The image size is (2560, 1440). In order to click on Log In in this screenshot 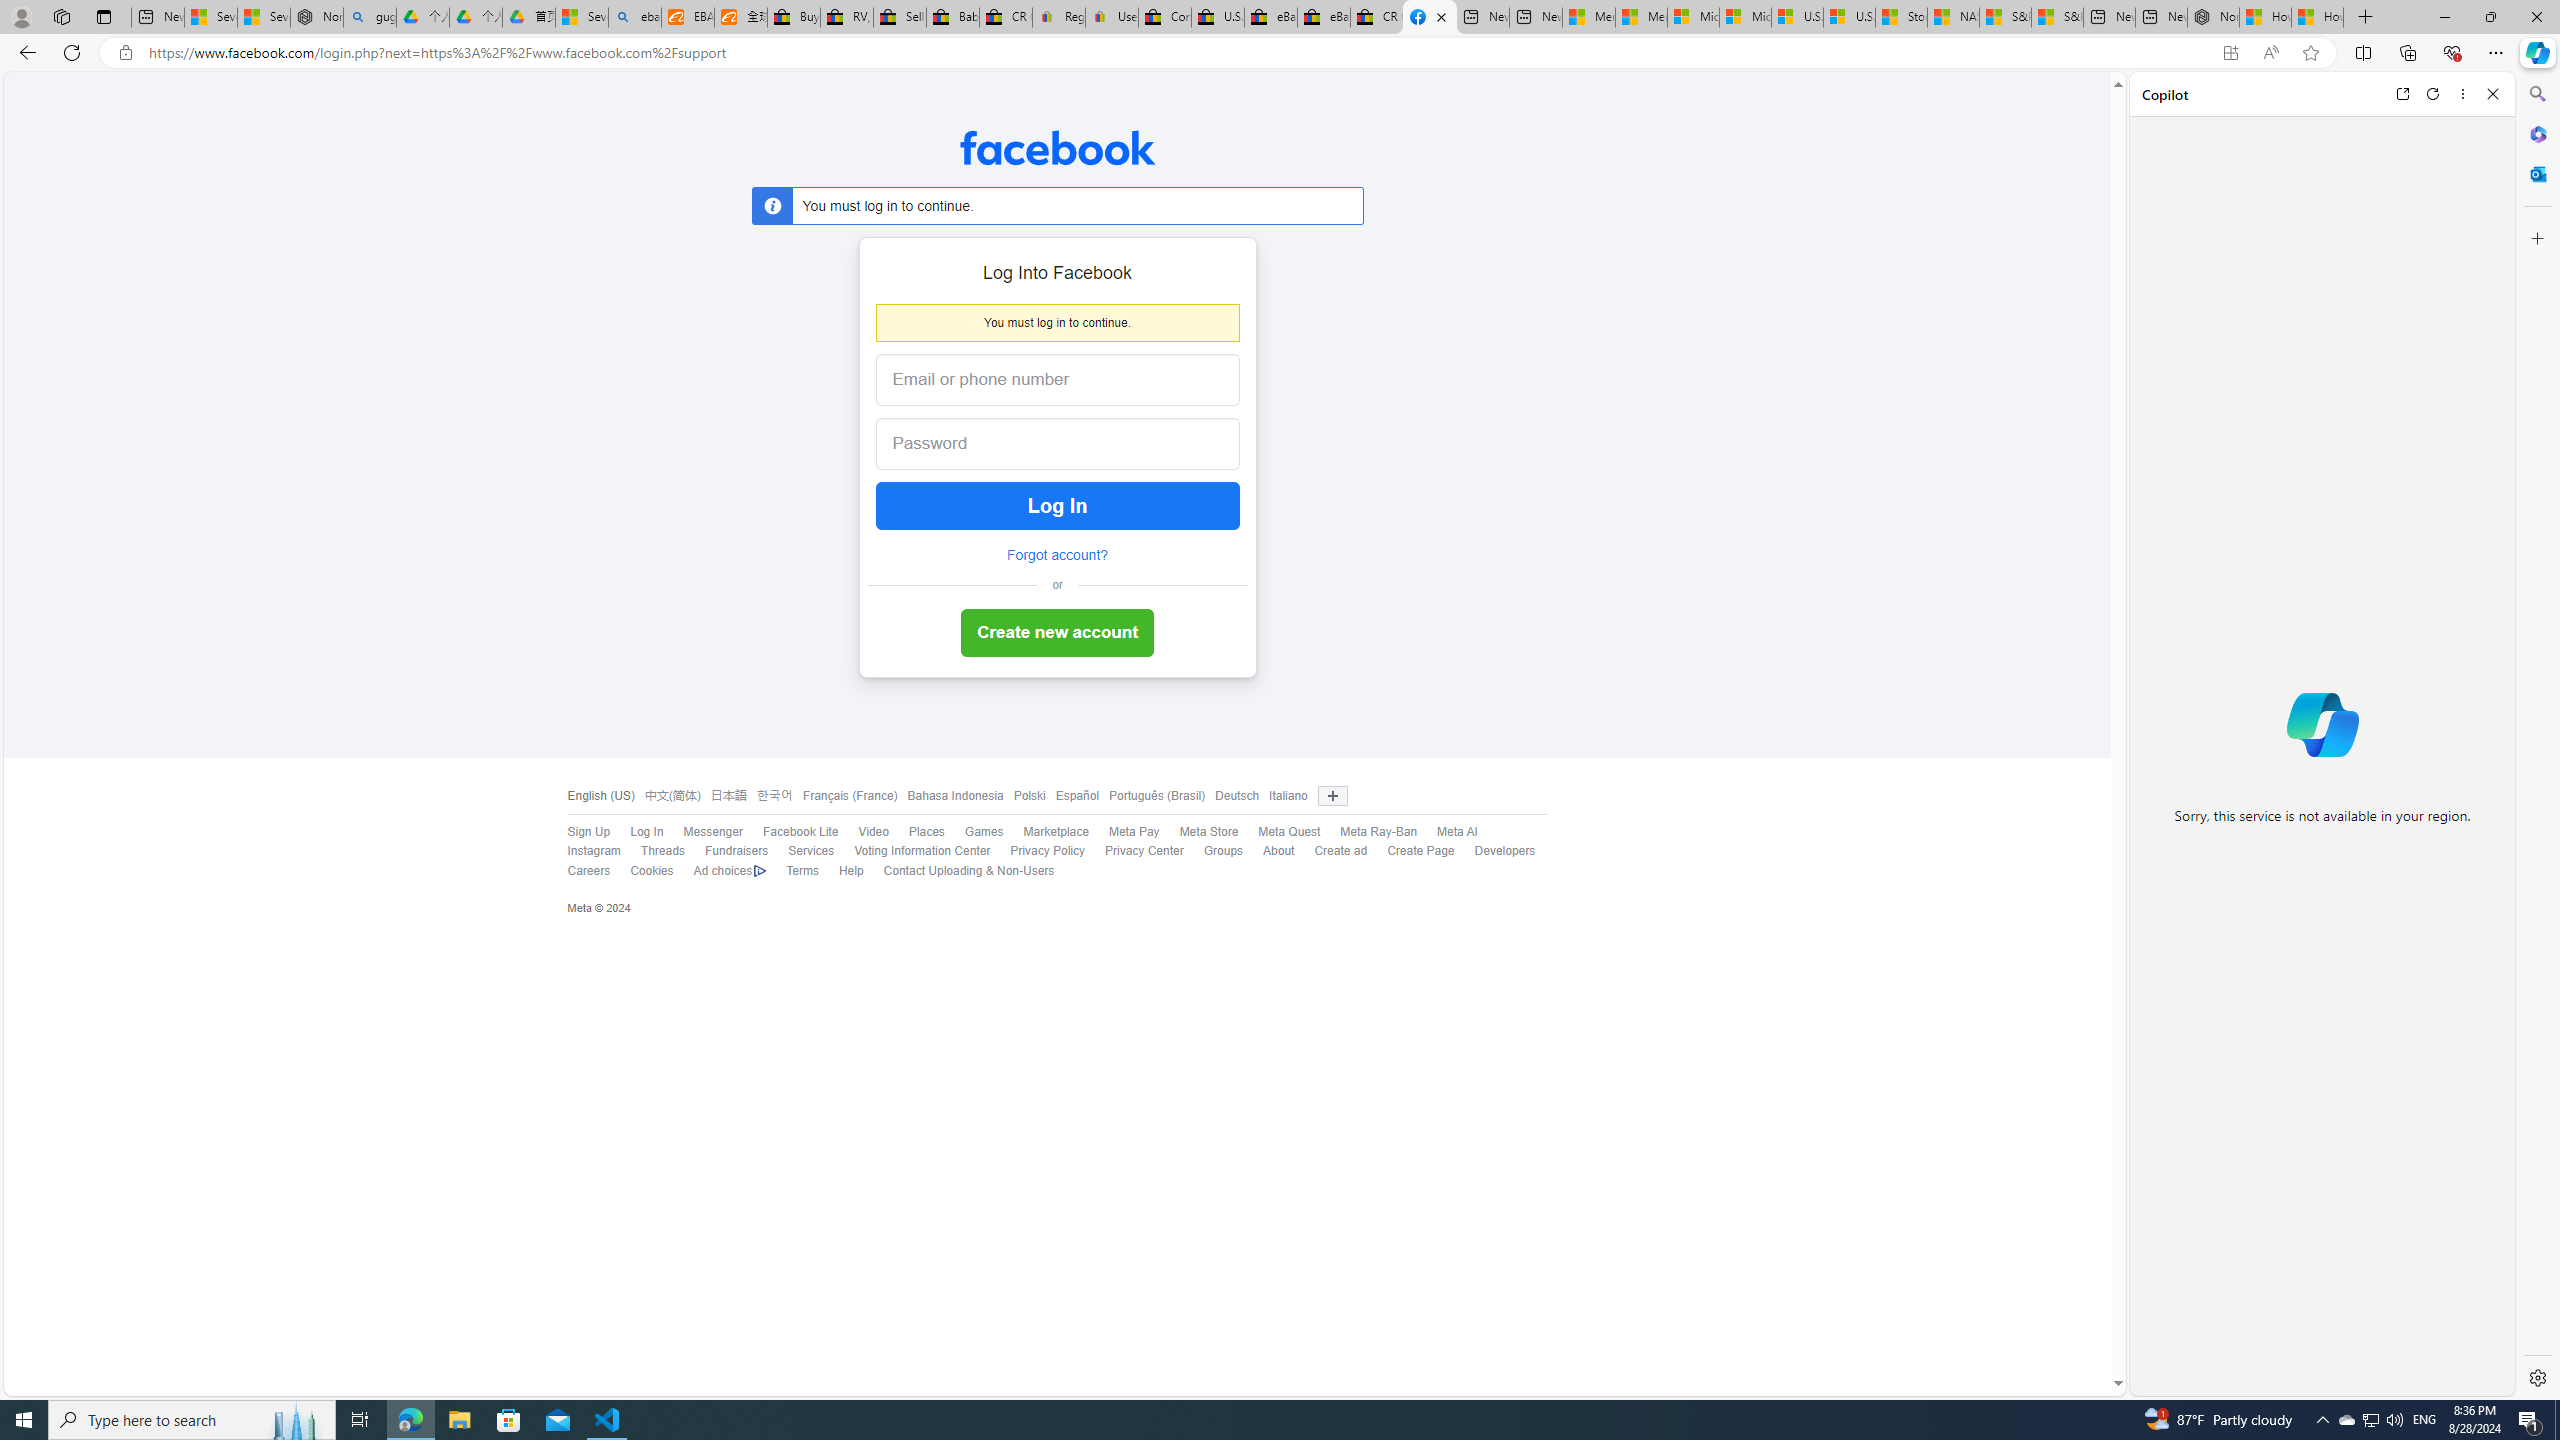, I will do `click(1057, 506)`.